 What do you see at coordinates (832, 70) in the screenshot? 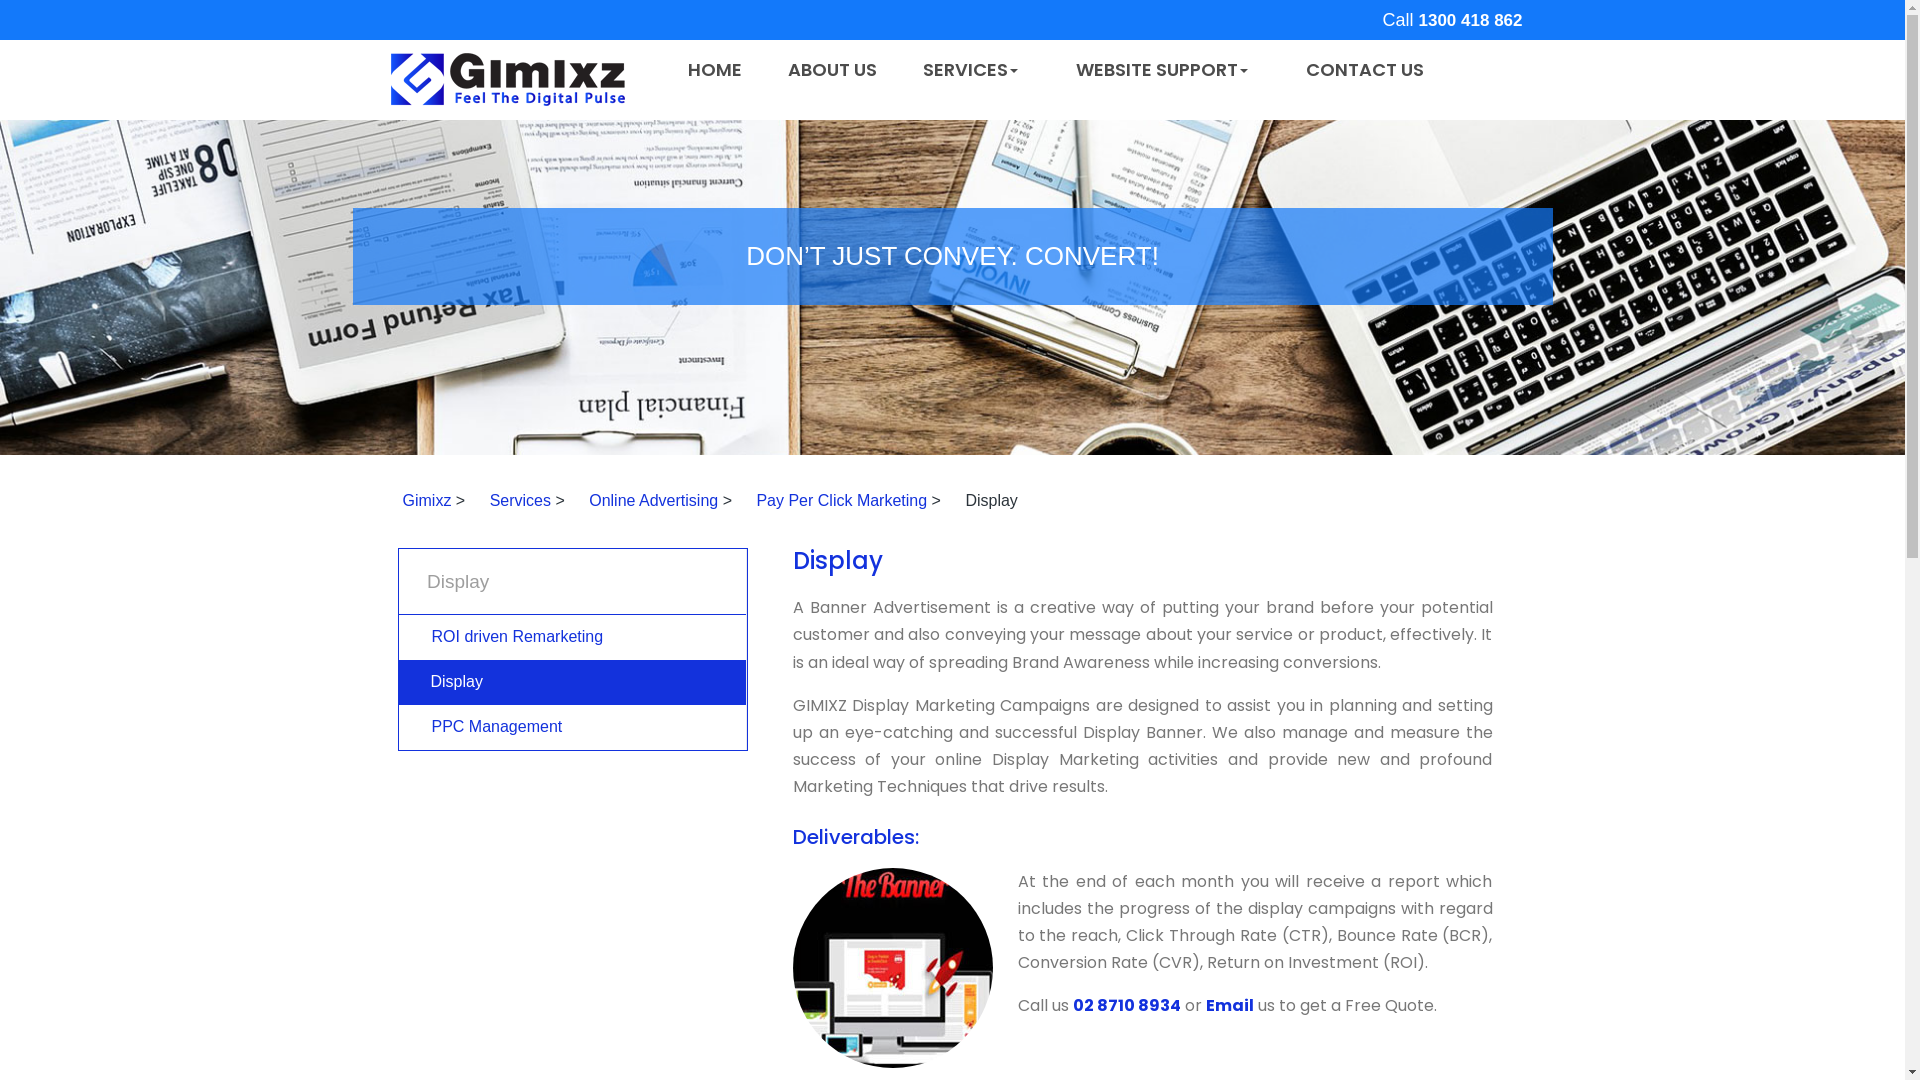
I see `ABOUT US` at bounding box center [832, 70].